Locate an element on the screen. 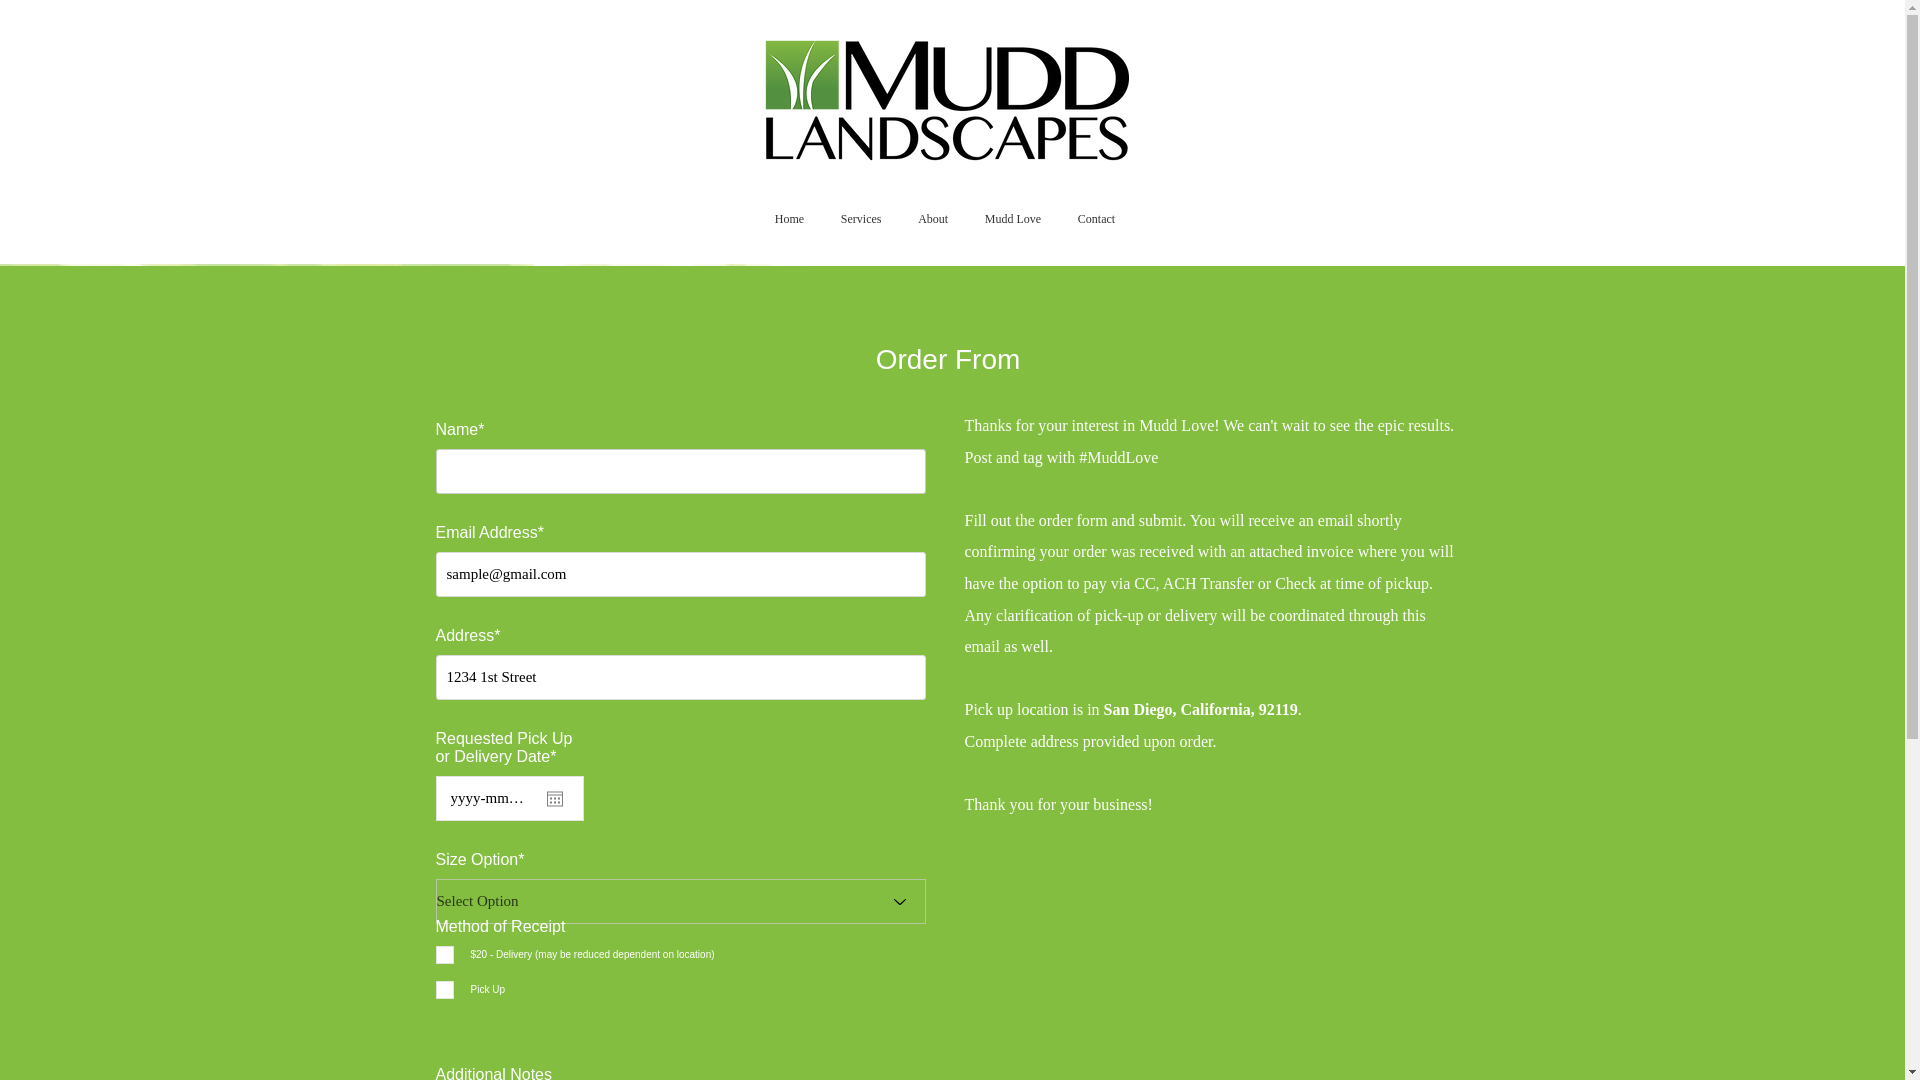  Services is located at coordinates (860, 219).